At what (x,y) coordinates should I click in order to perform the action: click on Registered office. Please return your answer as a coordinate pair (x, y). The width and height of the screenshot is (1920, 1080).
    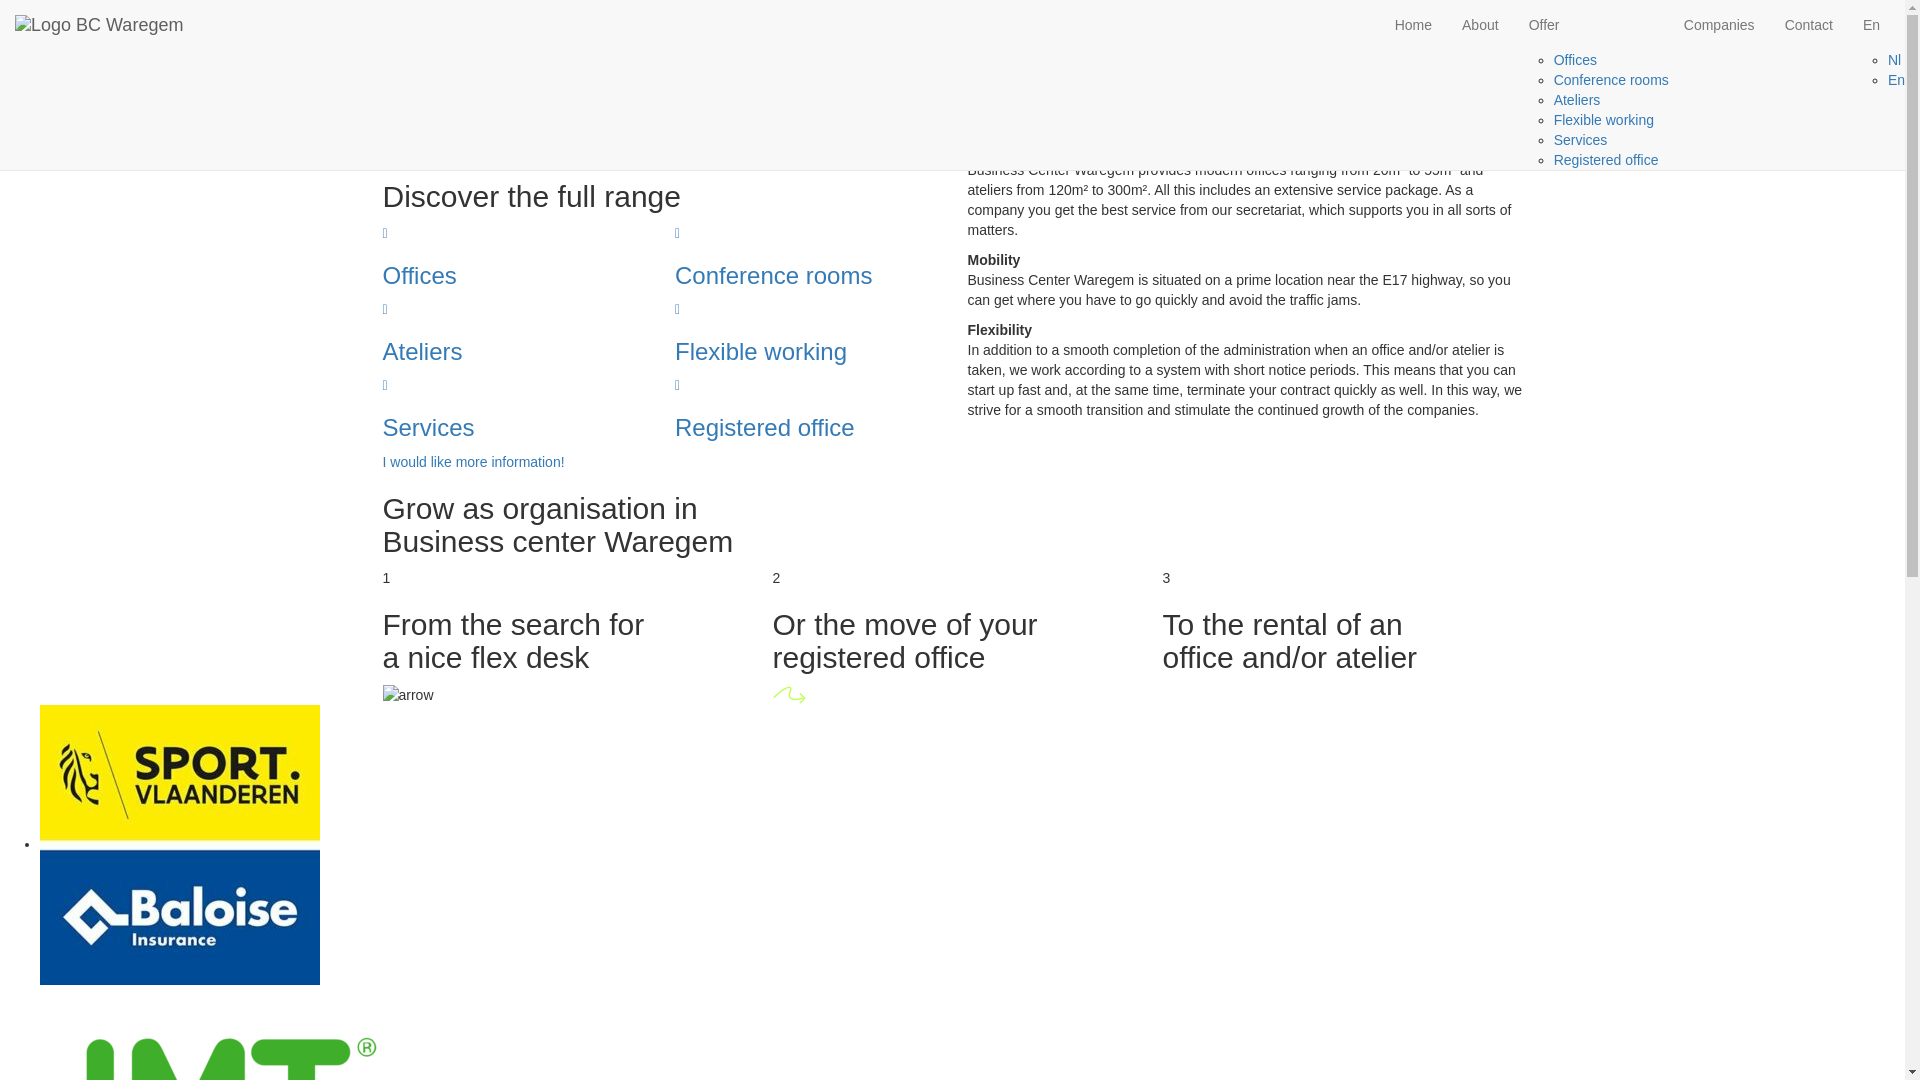
    Looking at the image, I should click on (1606, 160).